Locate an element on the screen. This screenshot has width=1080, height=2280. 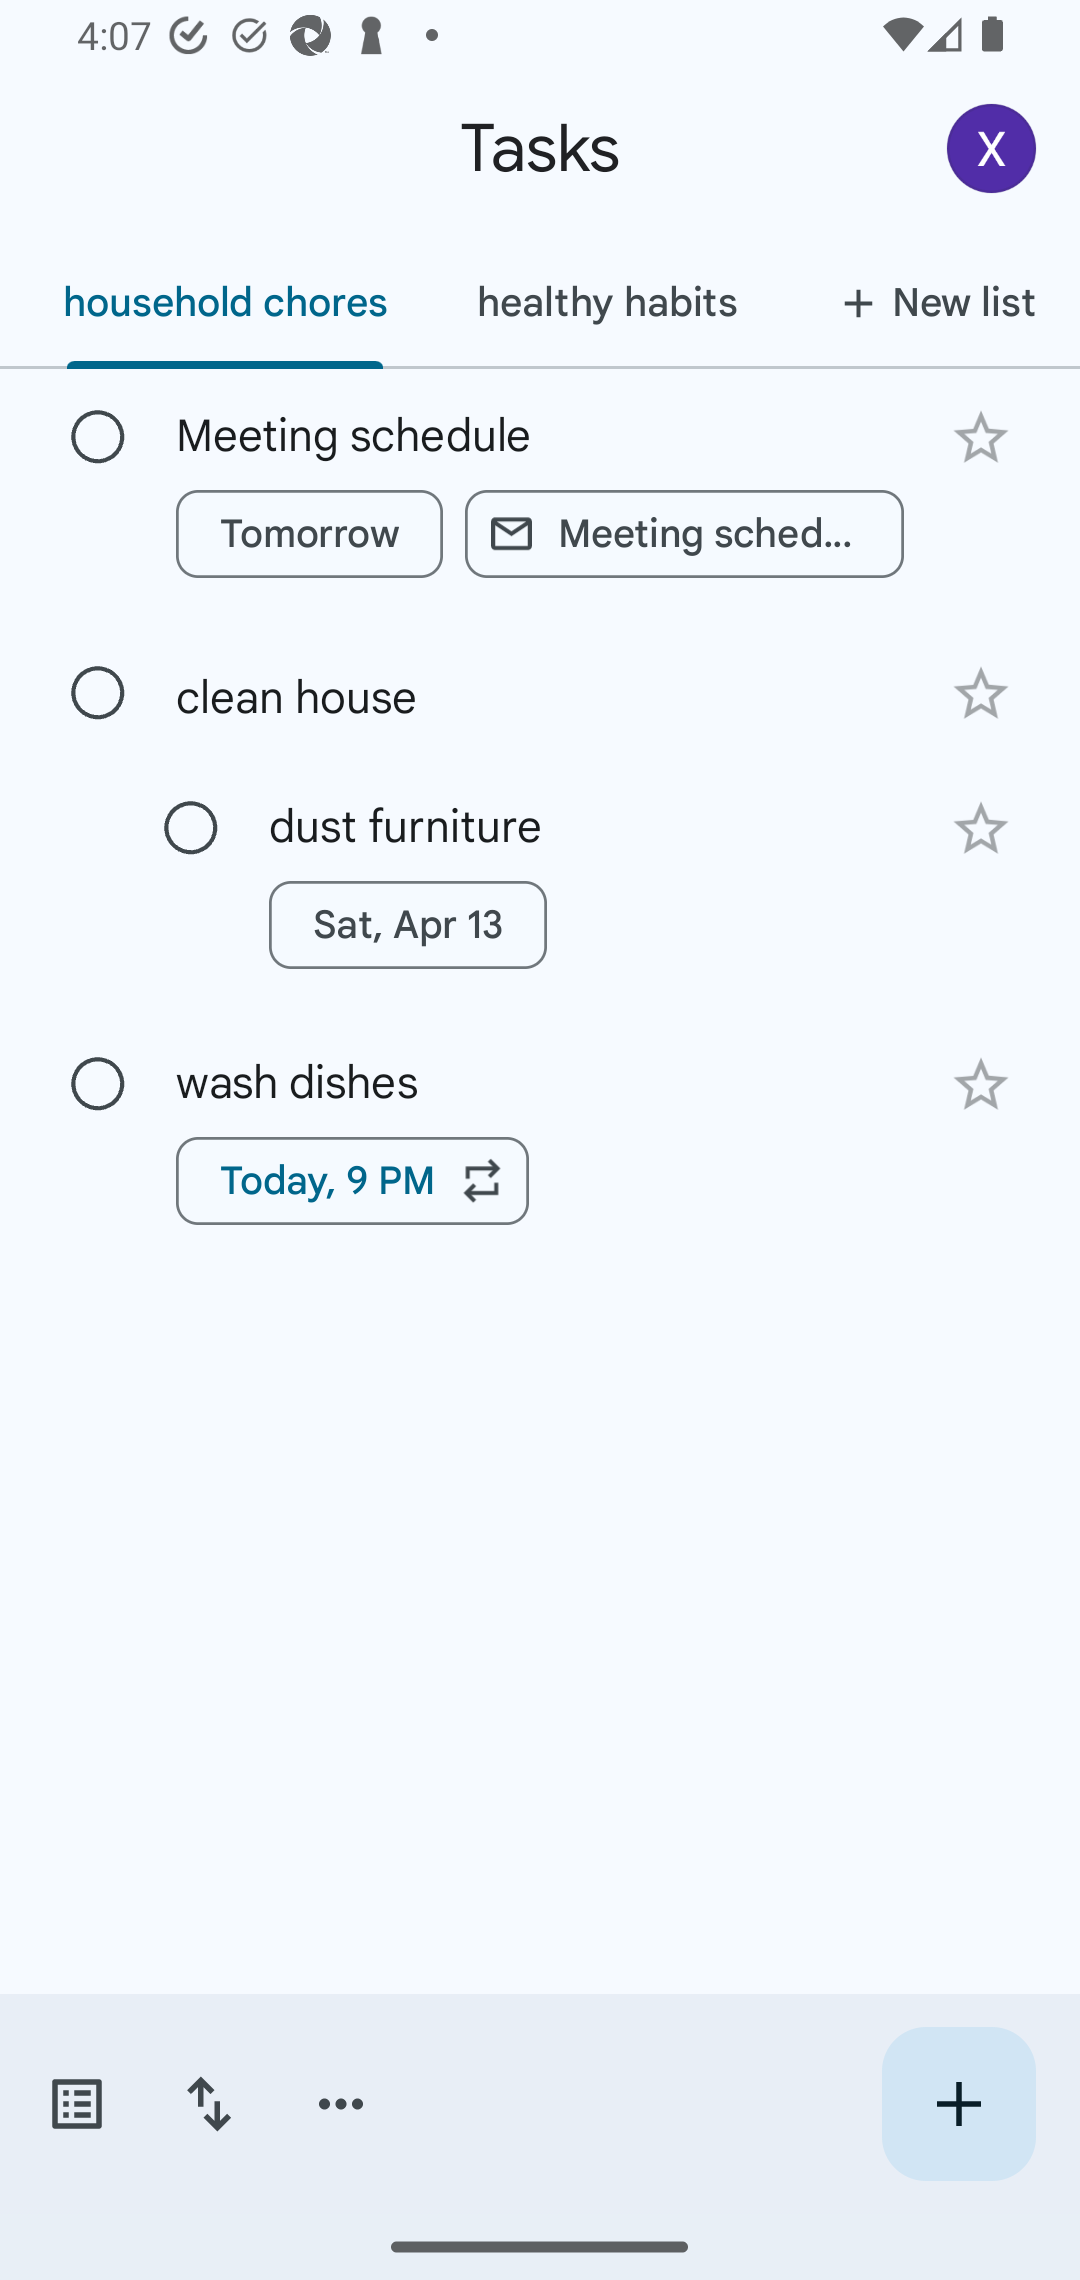
Tomorrow is located at coordinates (309, 533).